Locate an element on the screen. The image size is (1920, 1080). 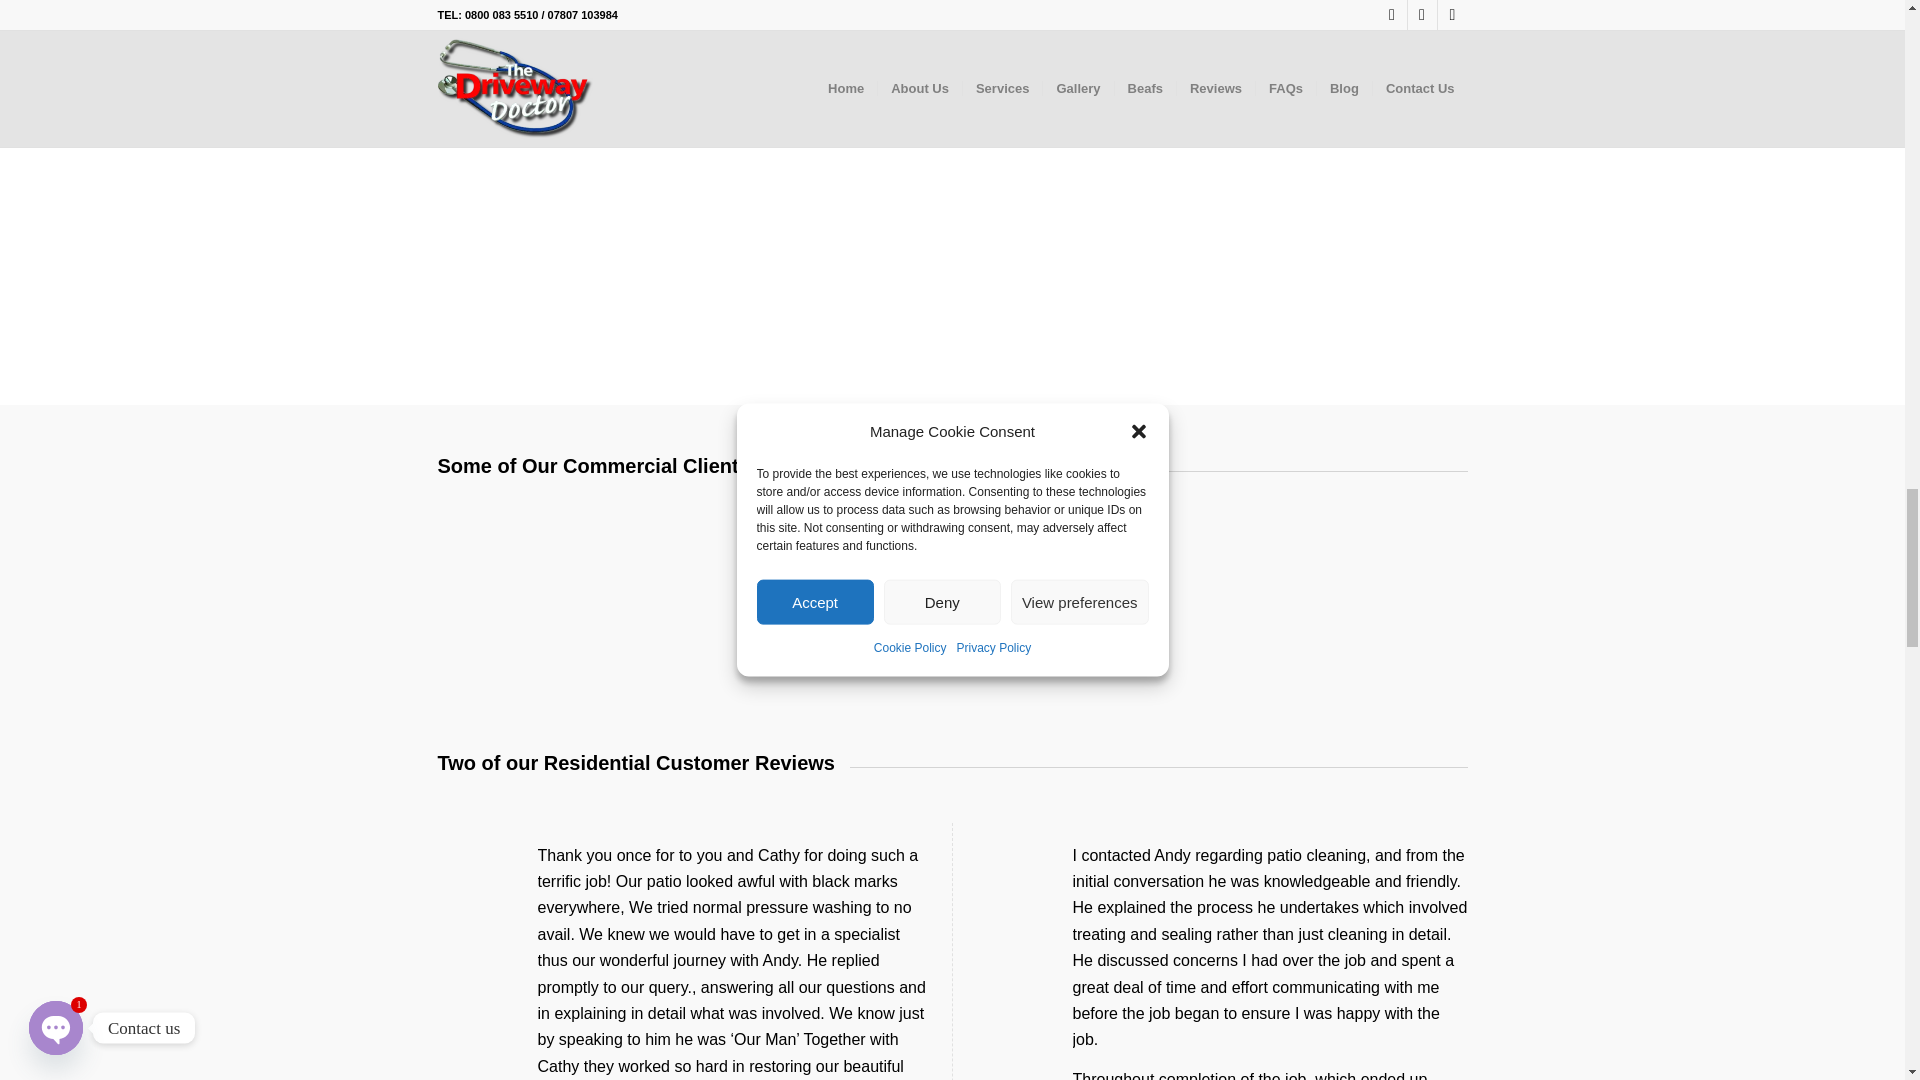
Enterprise-logo is located at coordinates (1390, 599).